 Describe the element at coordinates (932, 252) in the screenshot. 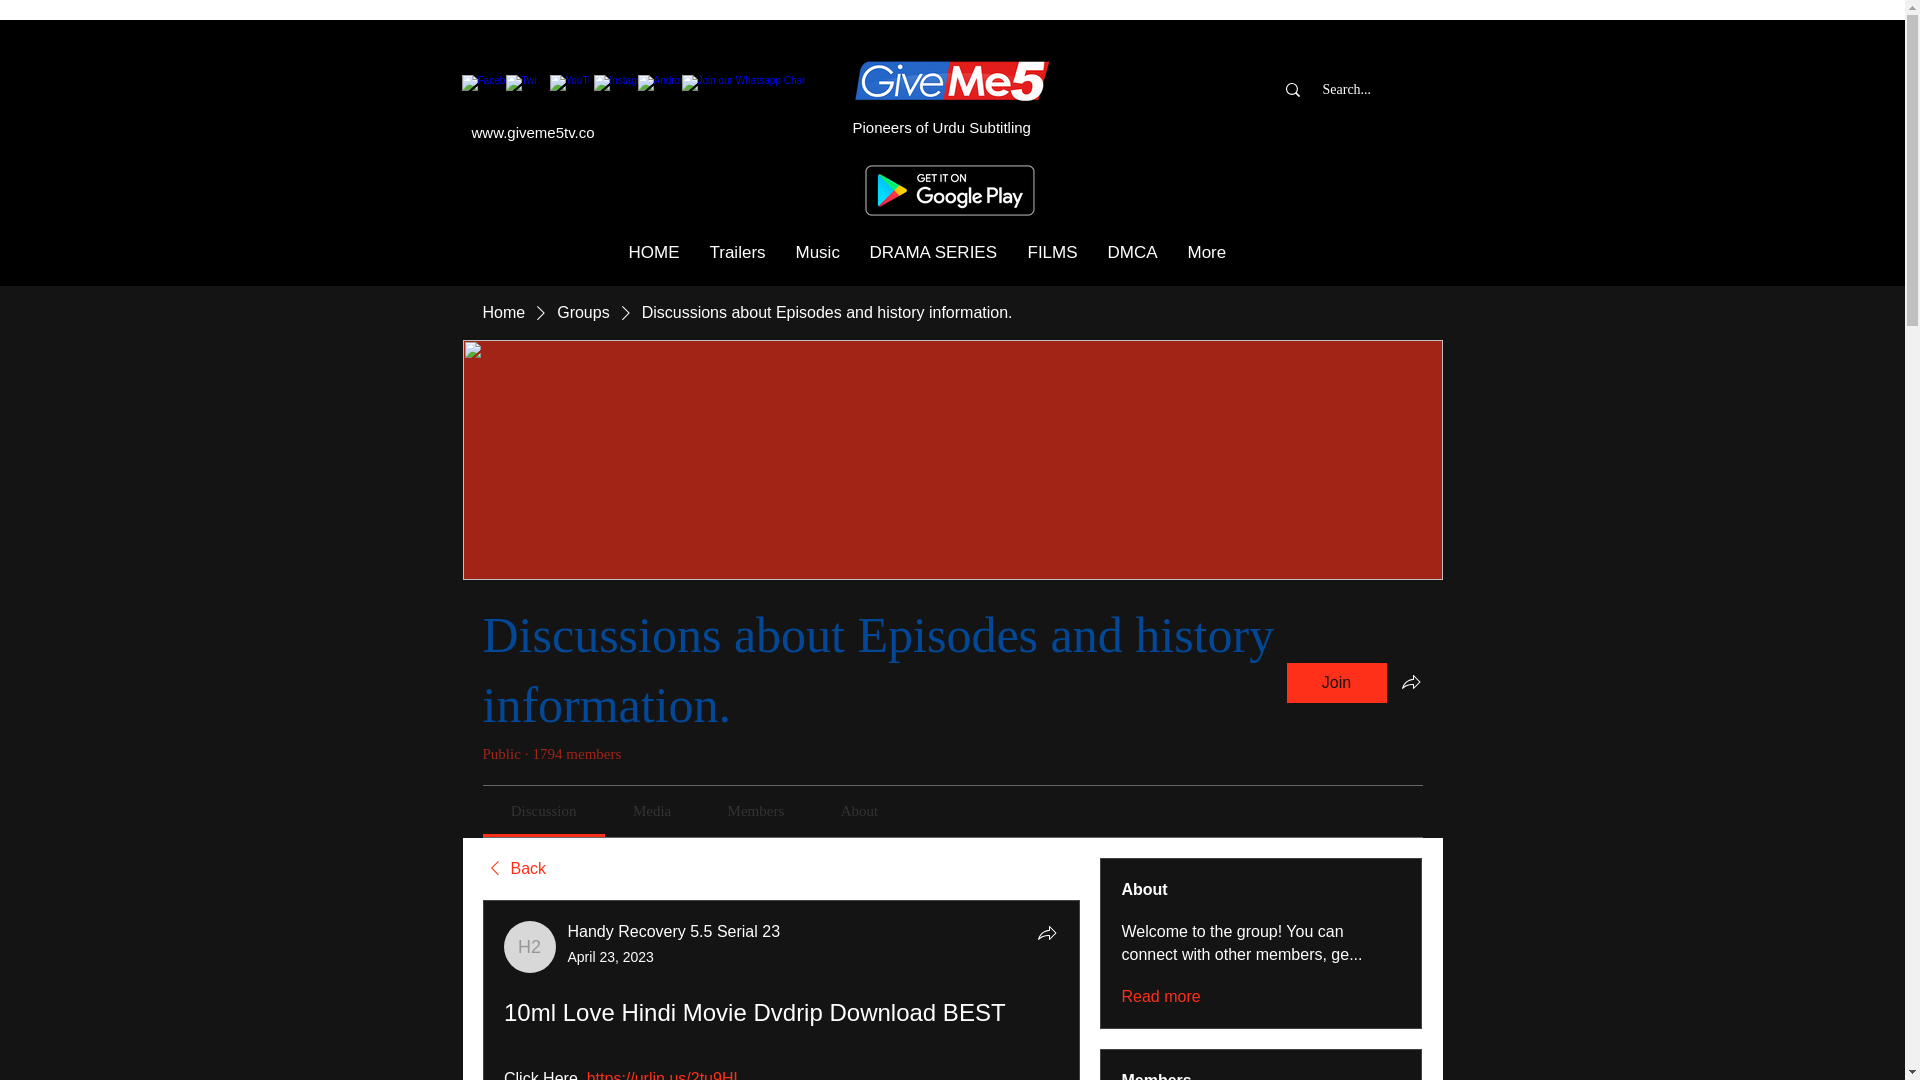

I see `DRAMA SERIES` at that location.